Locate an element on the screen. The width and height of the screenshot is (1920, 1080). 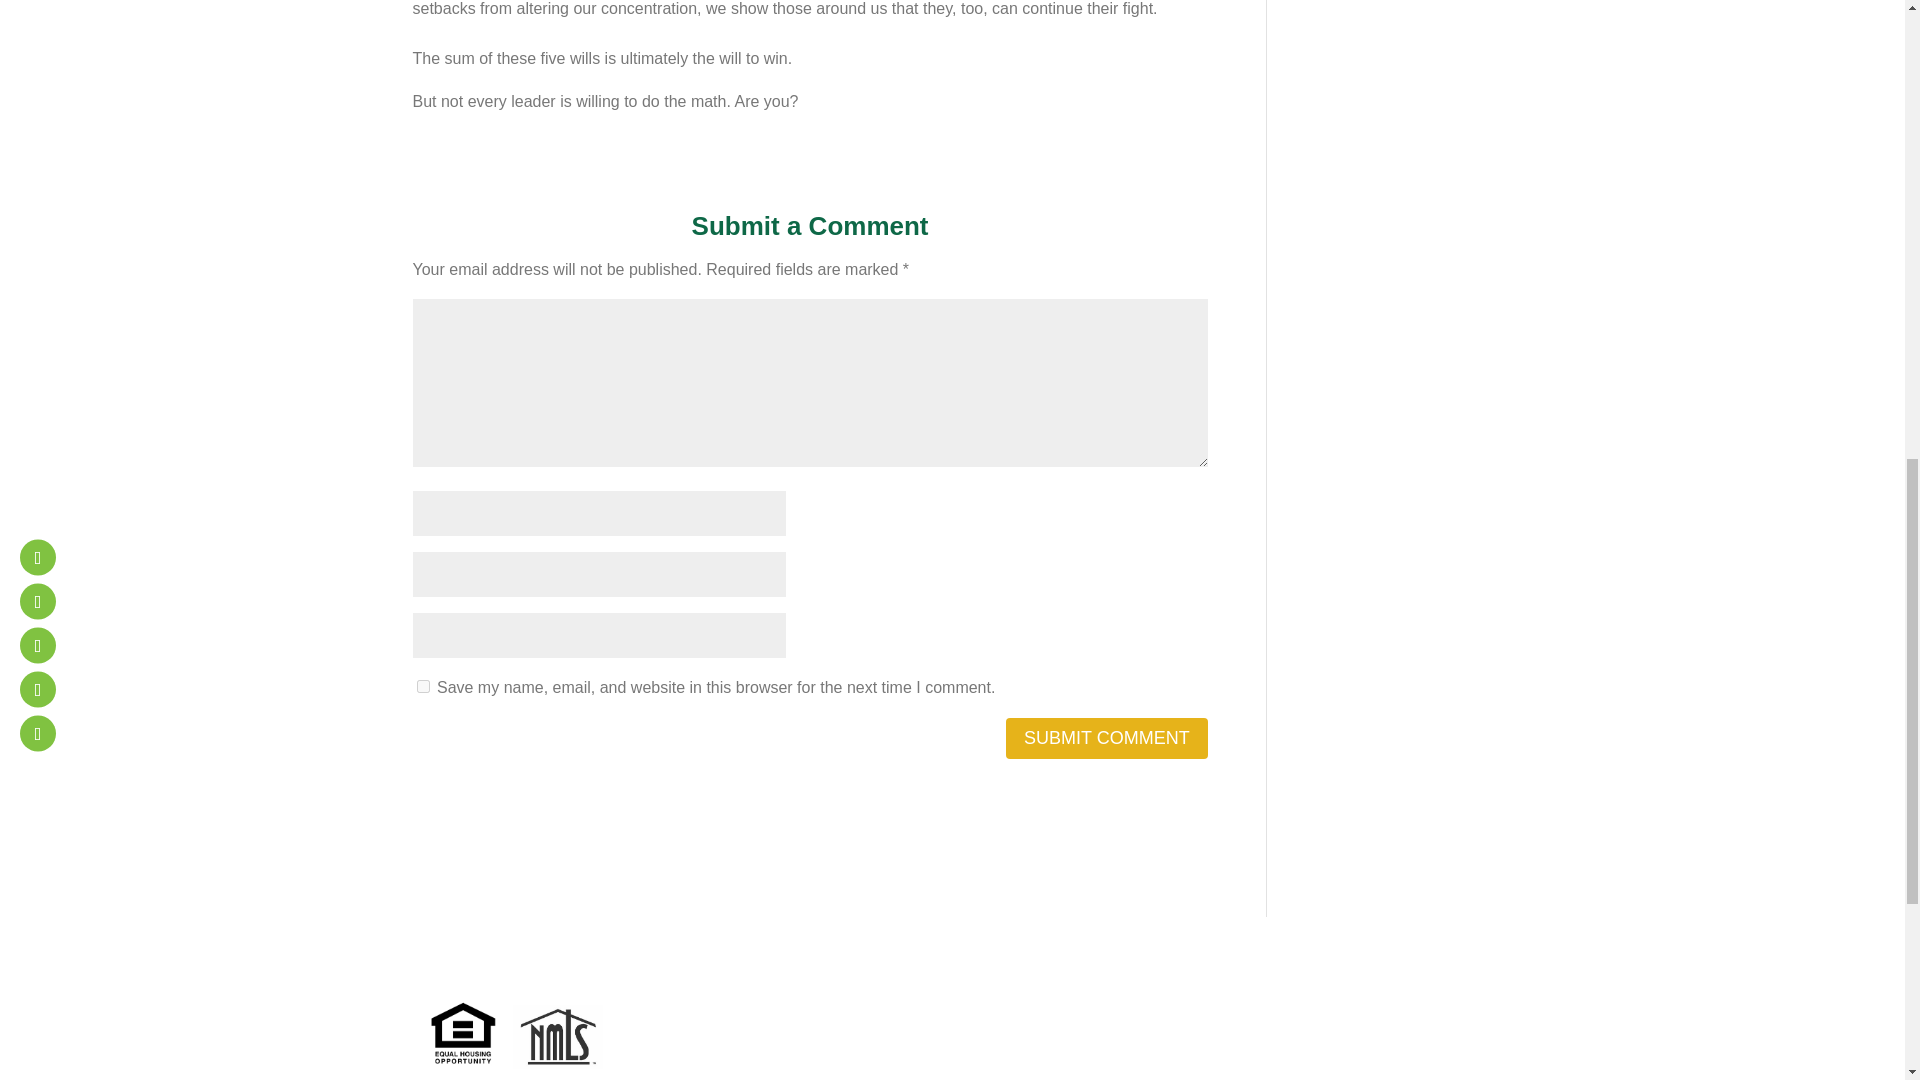
Submit Comment is located at coordinates (1106, 738).